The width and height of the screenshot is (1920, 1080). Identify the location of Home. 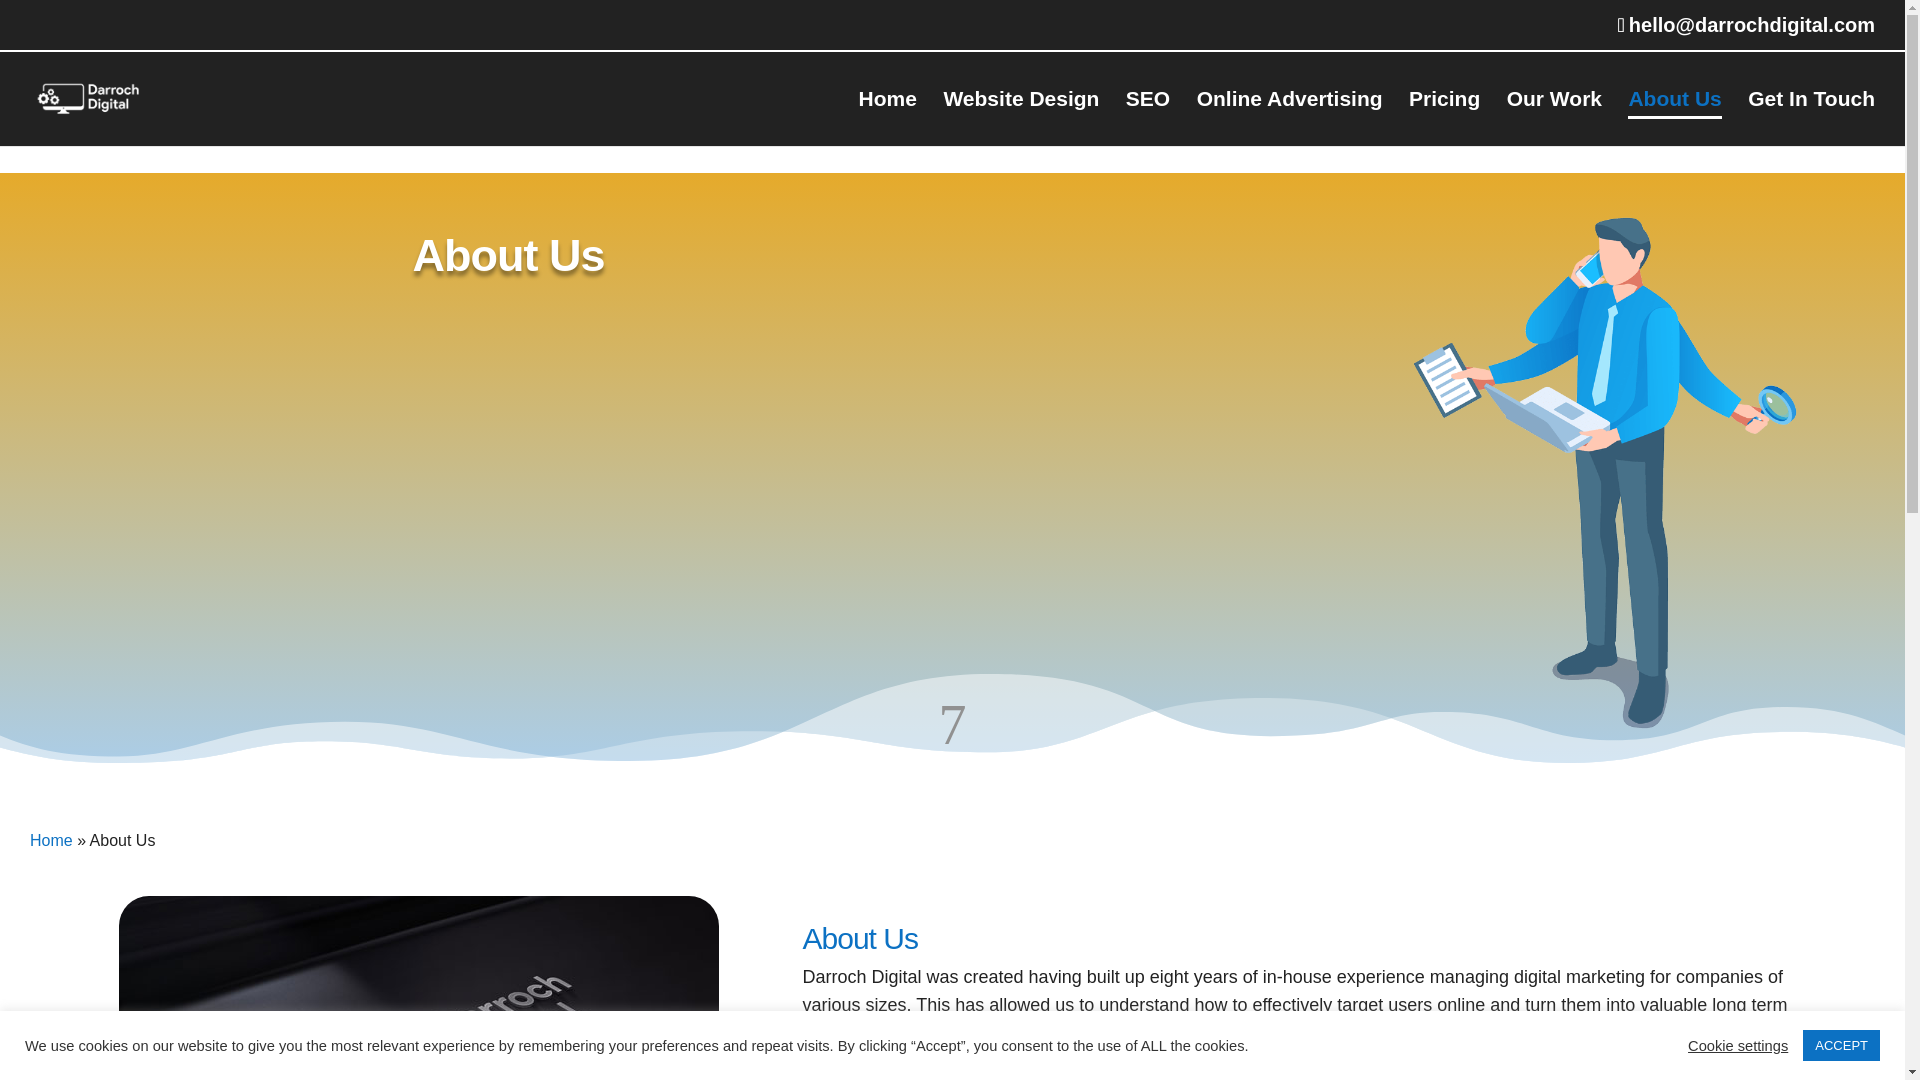
(51, 840).